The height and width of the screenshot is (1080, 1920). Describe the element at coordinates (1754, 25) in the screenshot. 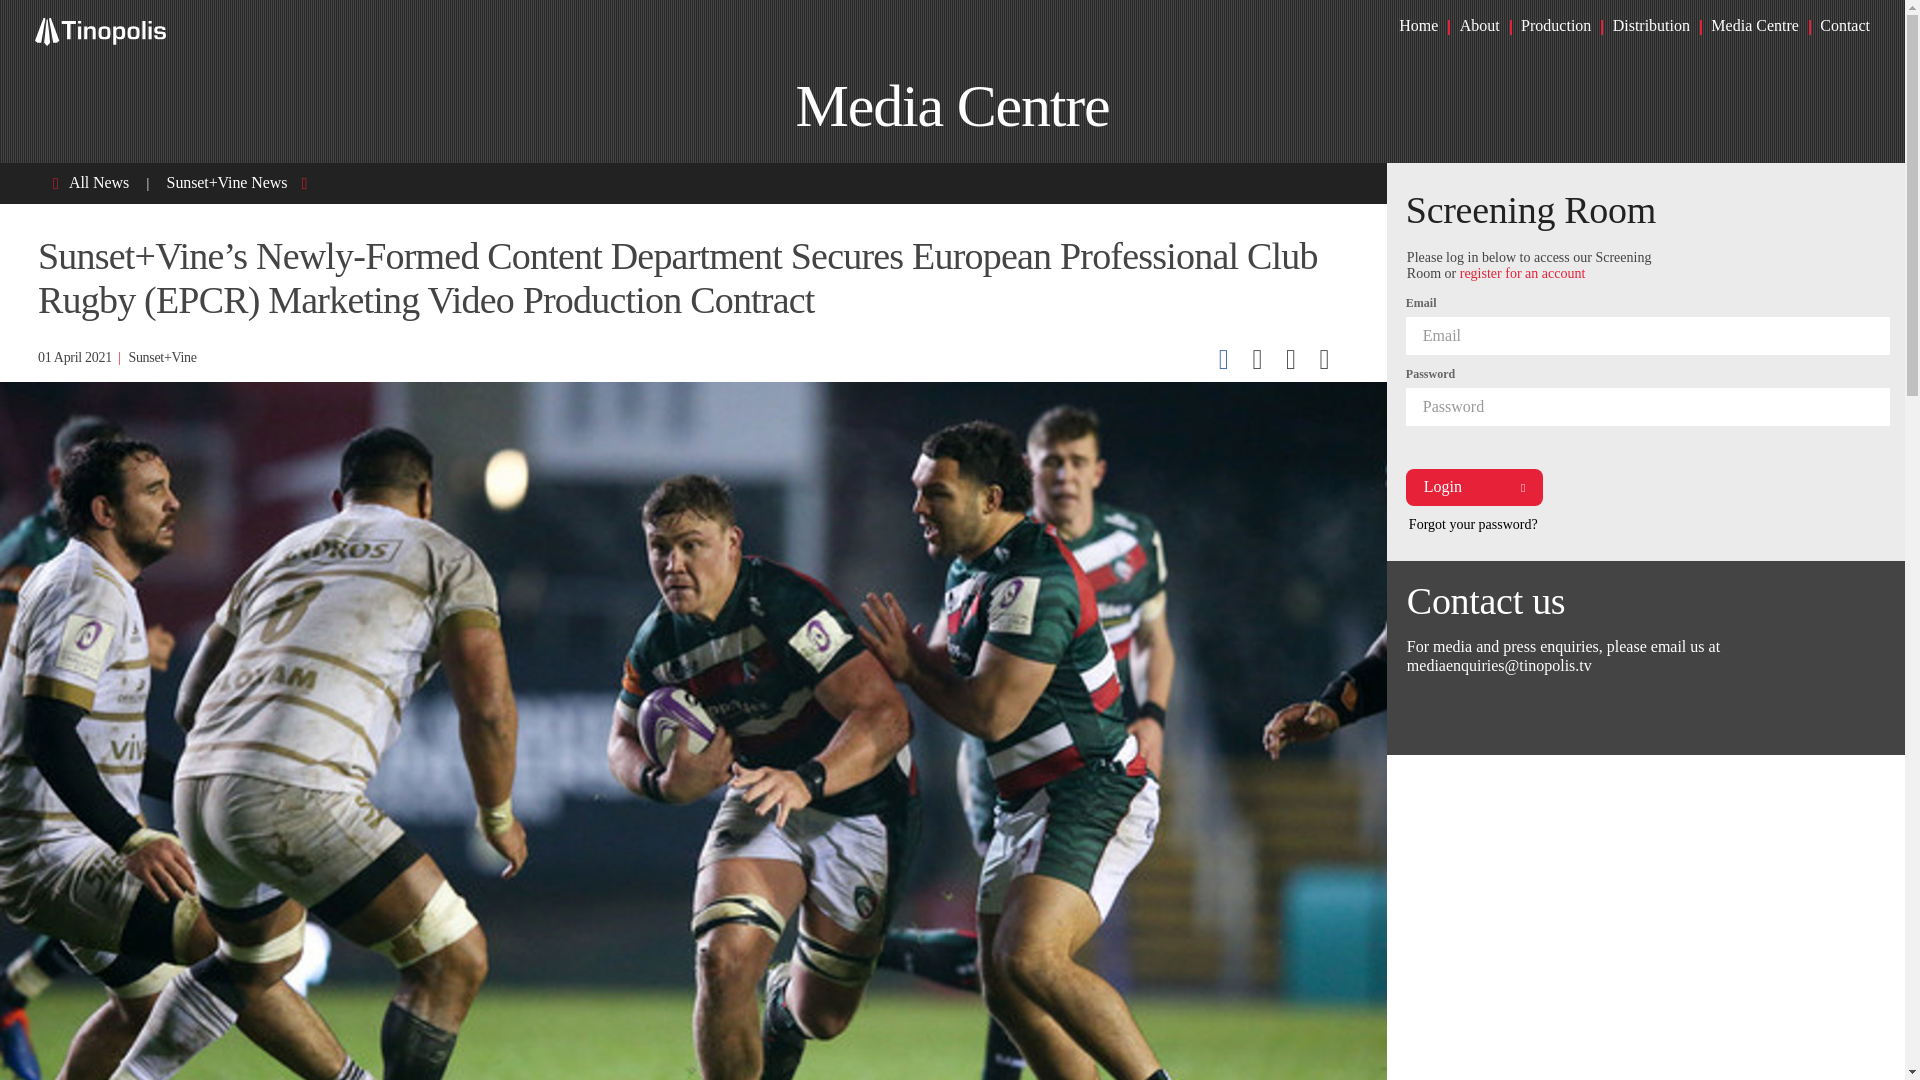

I see `Media Centre` at that location.